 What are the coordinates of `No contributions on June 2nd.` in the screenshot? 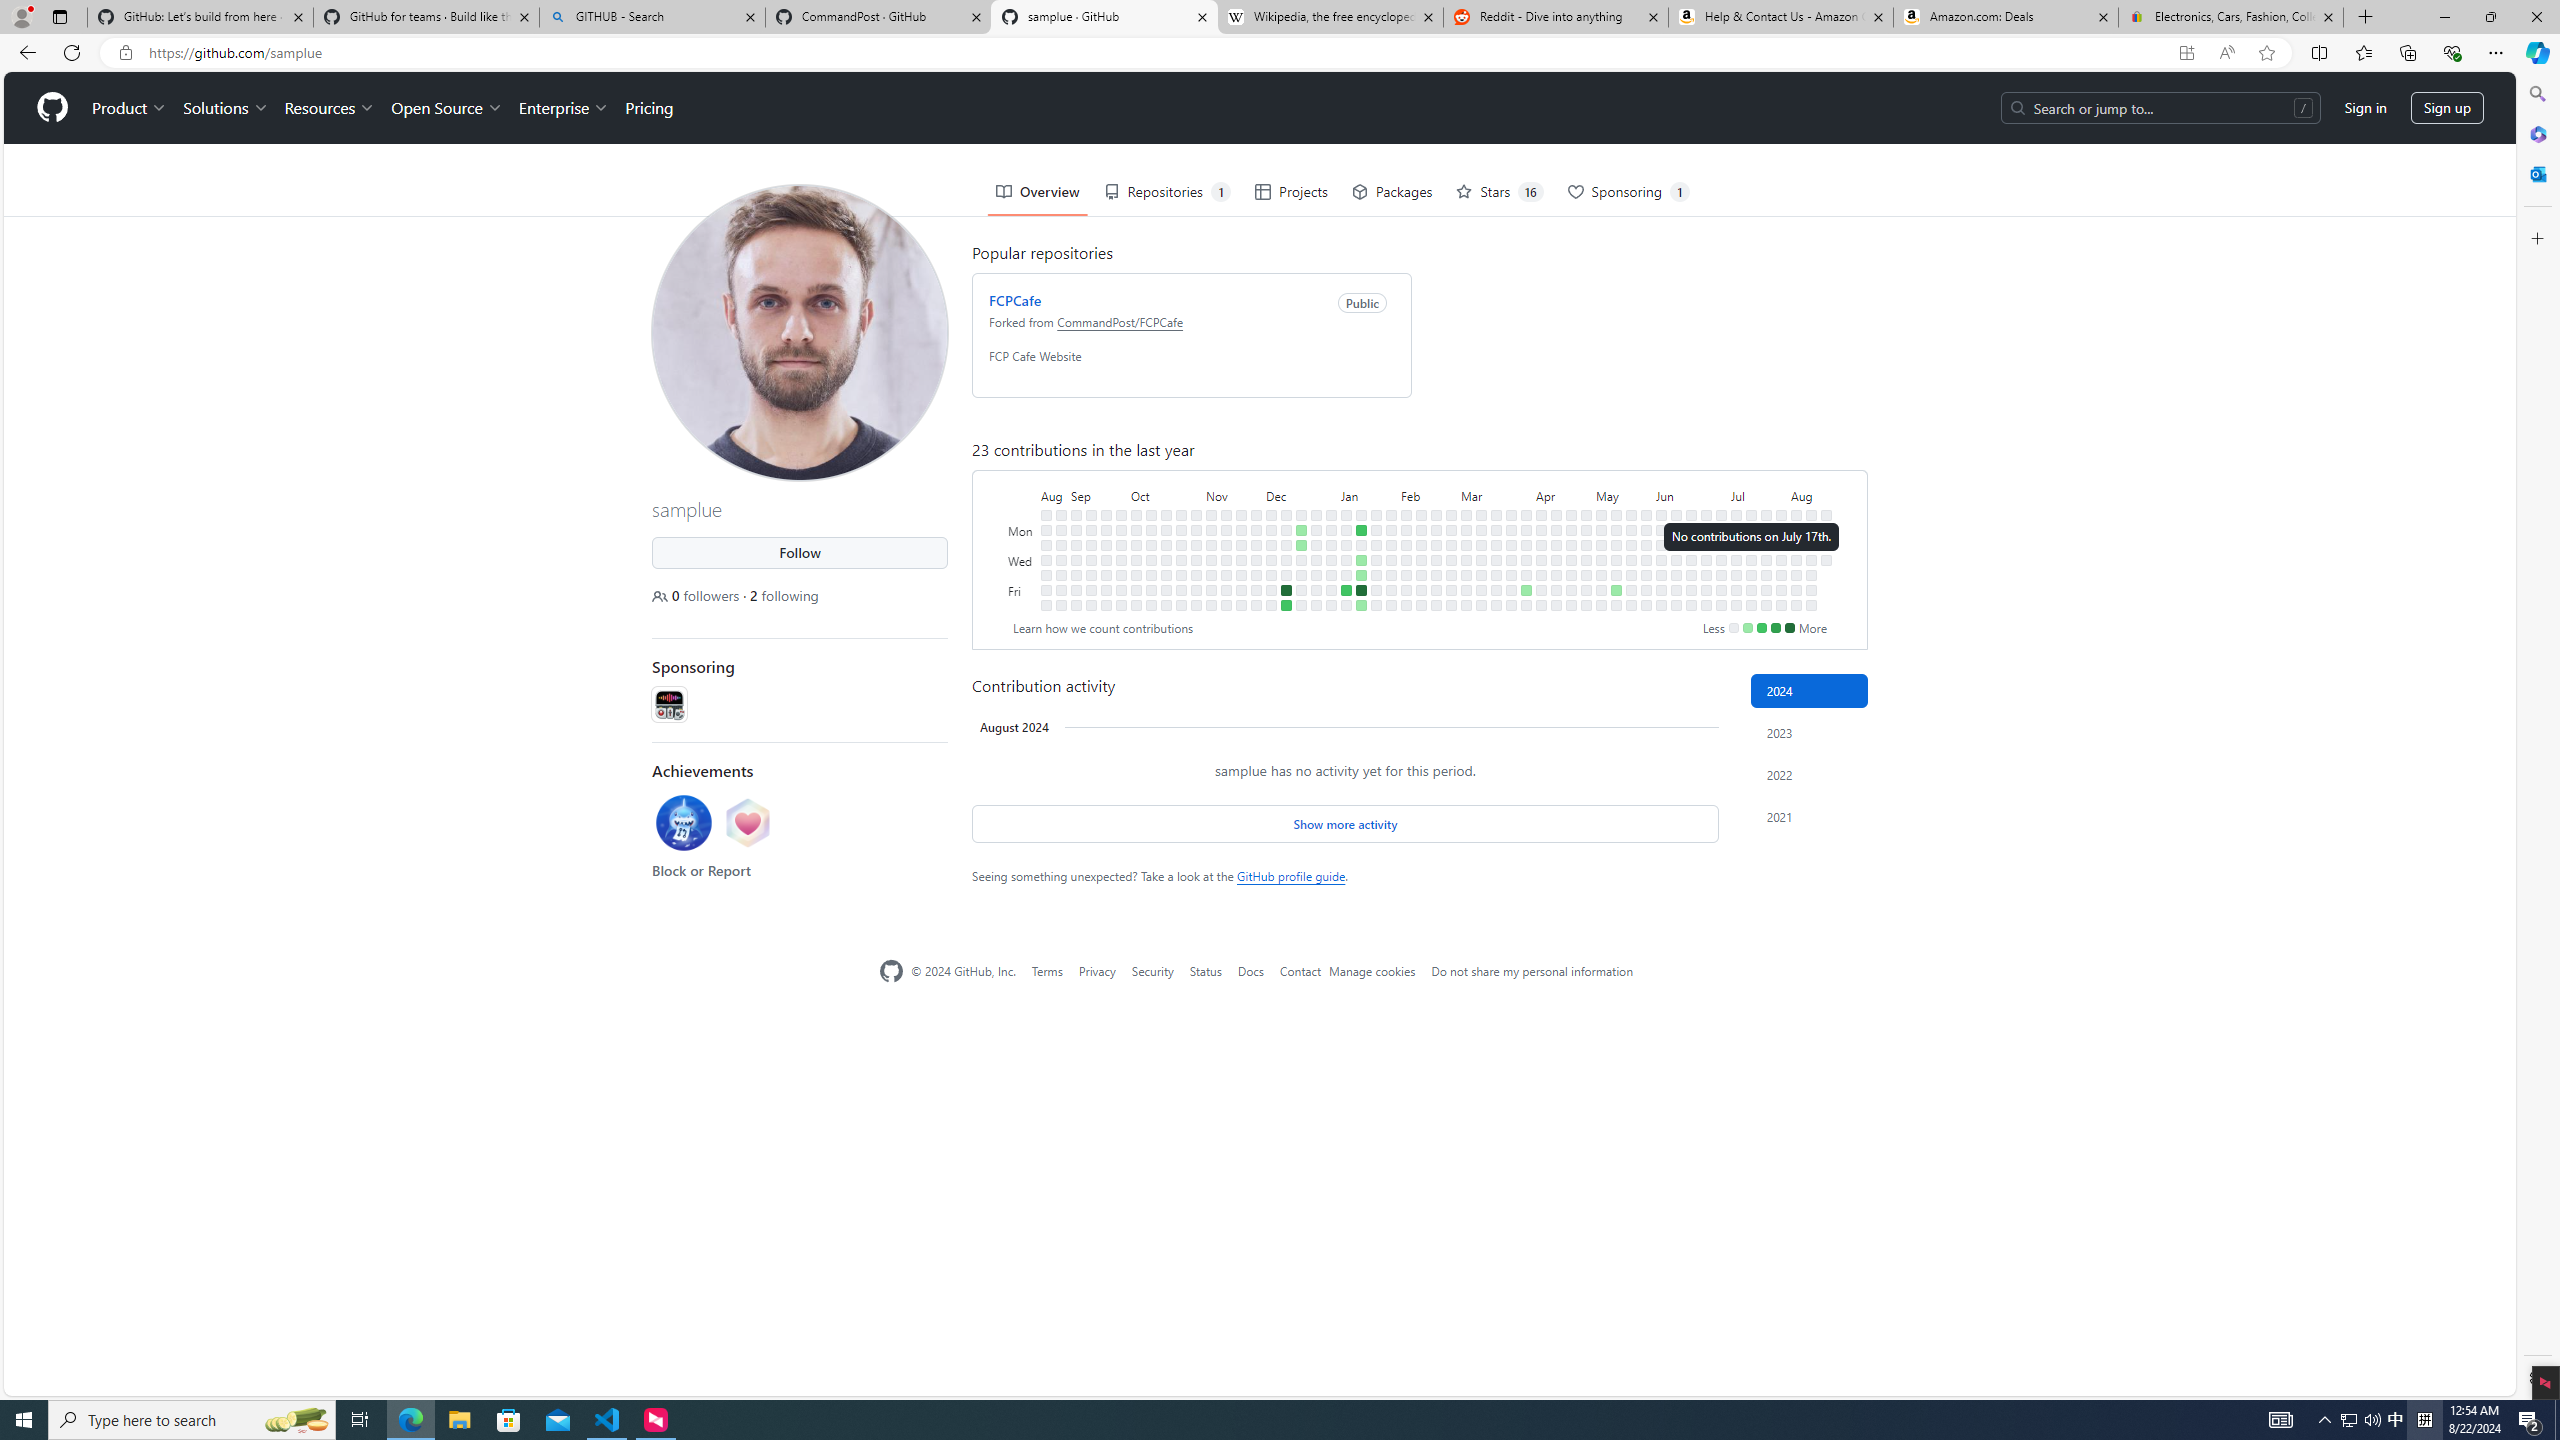 It's located at (1661, 514).